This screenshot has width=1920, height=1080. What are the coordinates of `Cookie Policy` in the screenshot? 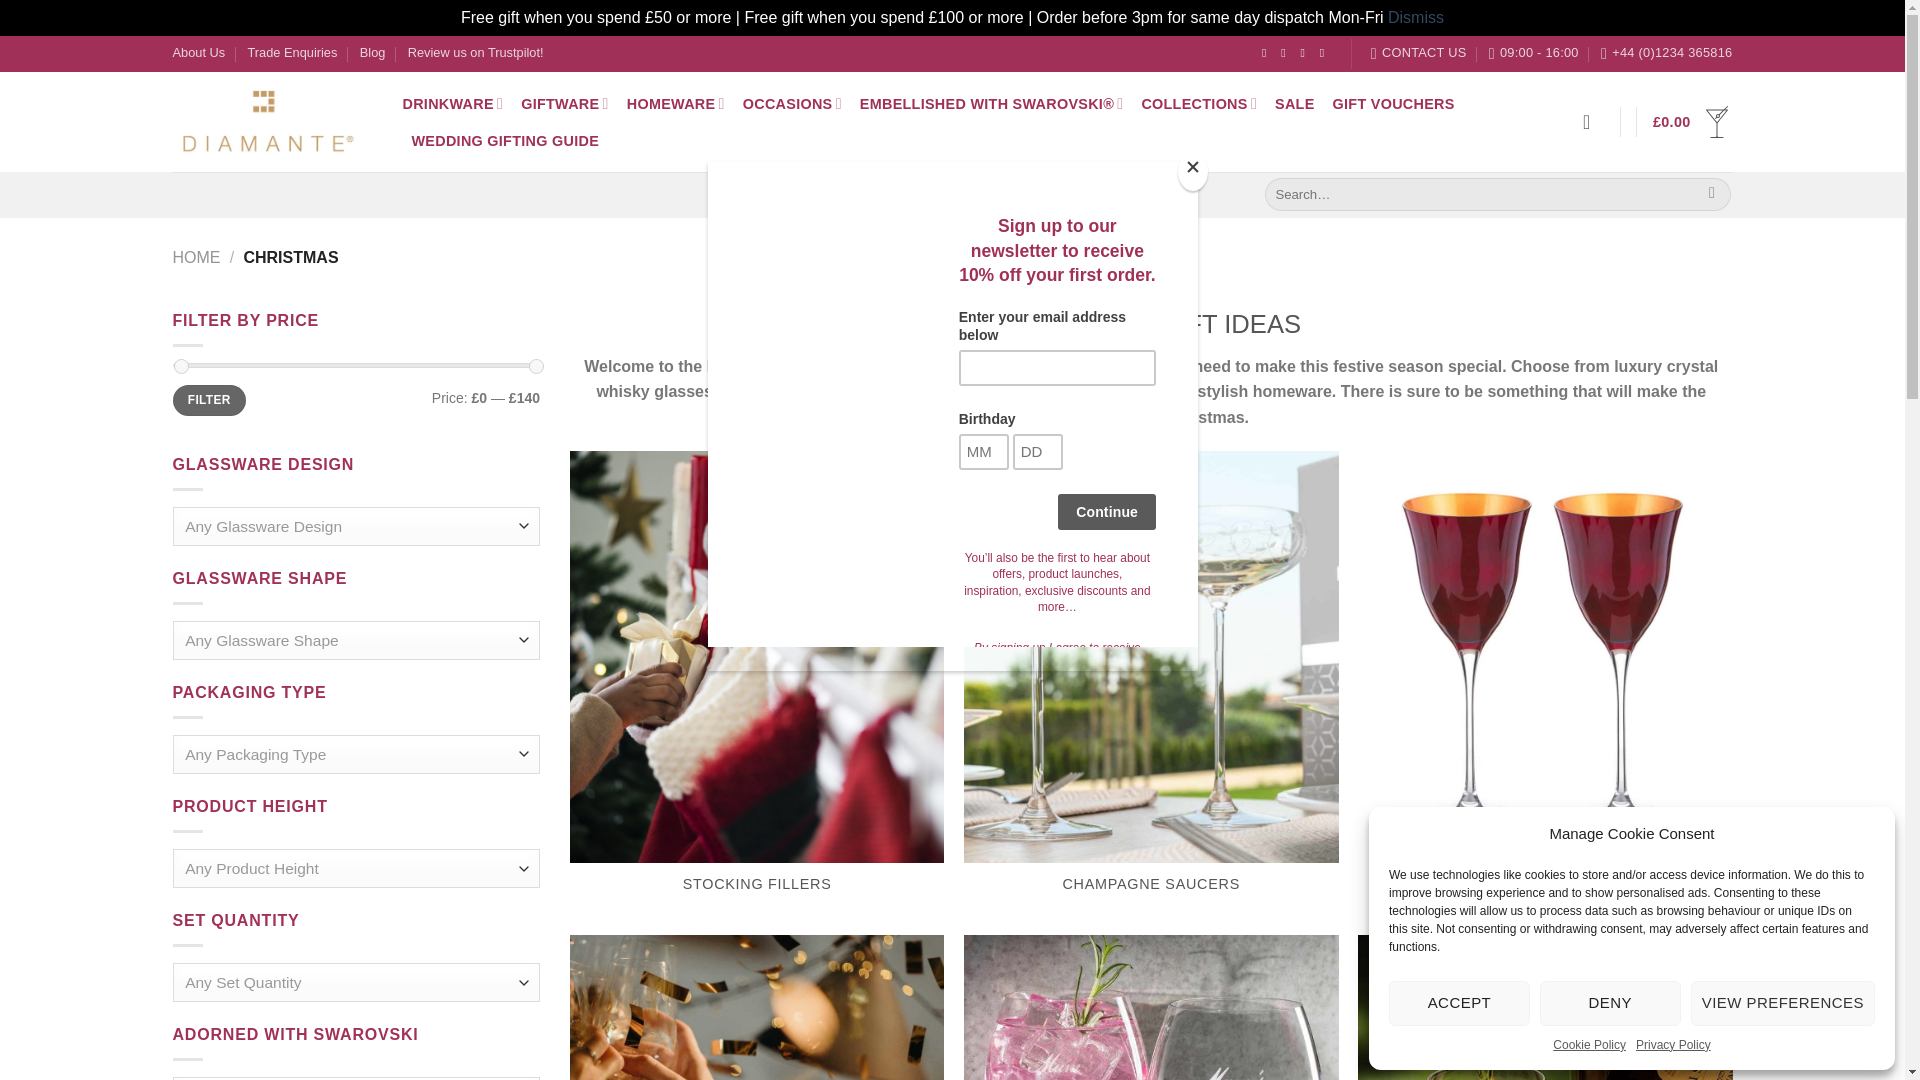 It's located at (1590, 1045).